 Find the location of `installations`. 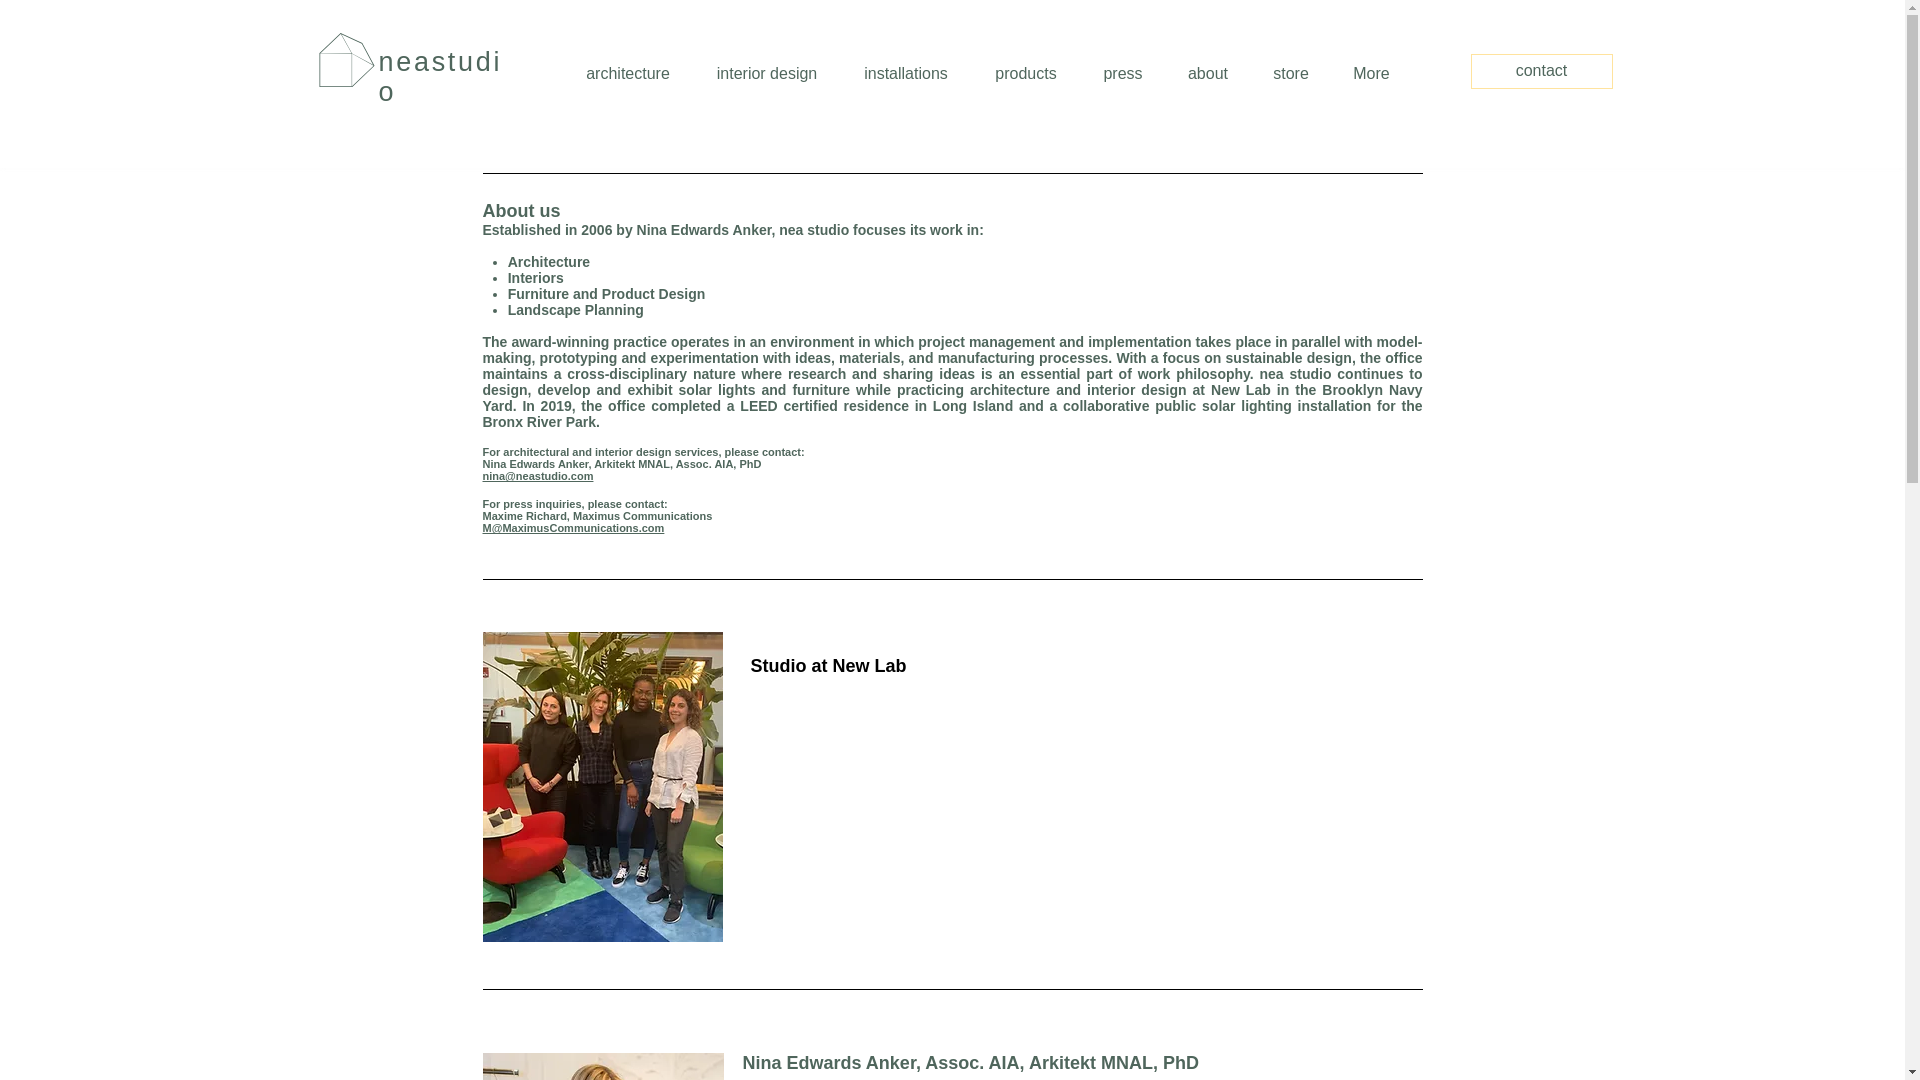

installations is located at coordinates (906, 74).